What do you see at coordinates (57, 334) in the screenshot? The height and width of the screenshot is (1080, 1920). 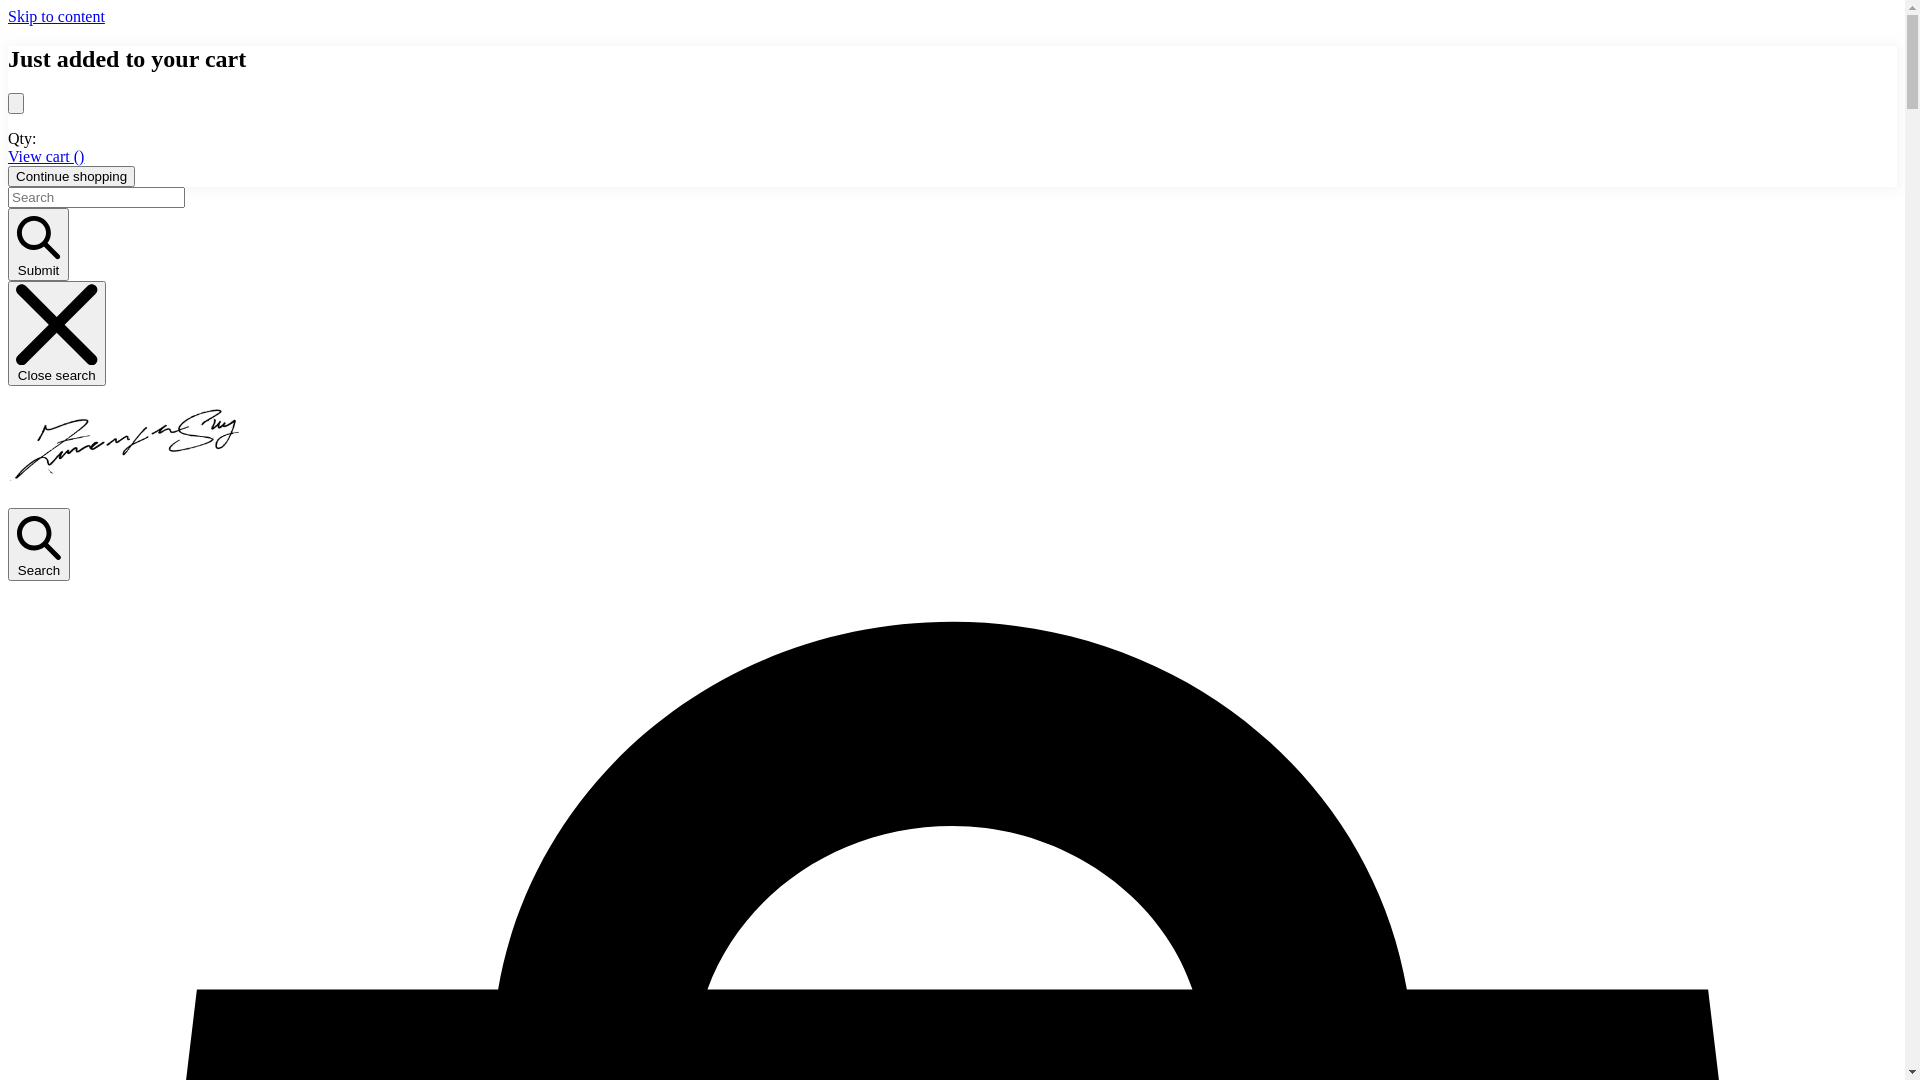 I see `Close search` at bounding box center [57, 334].